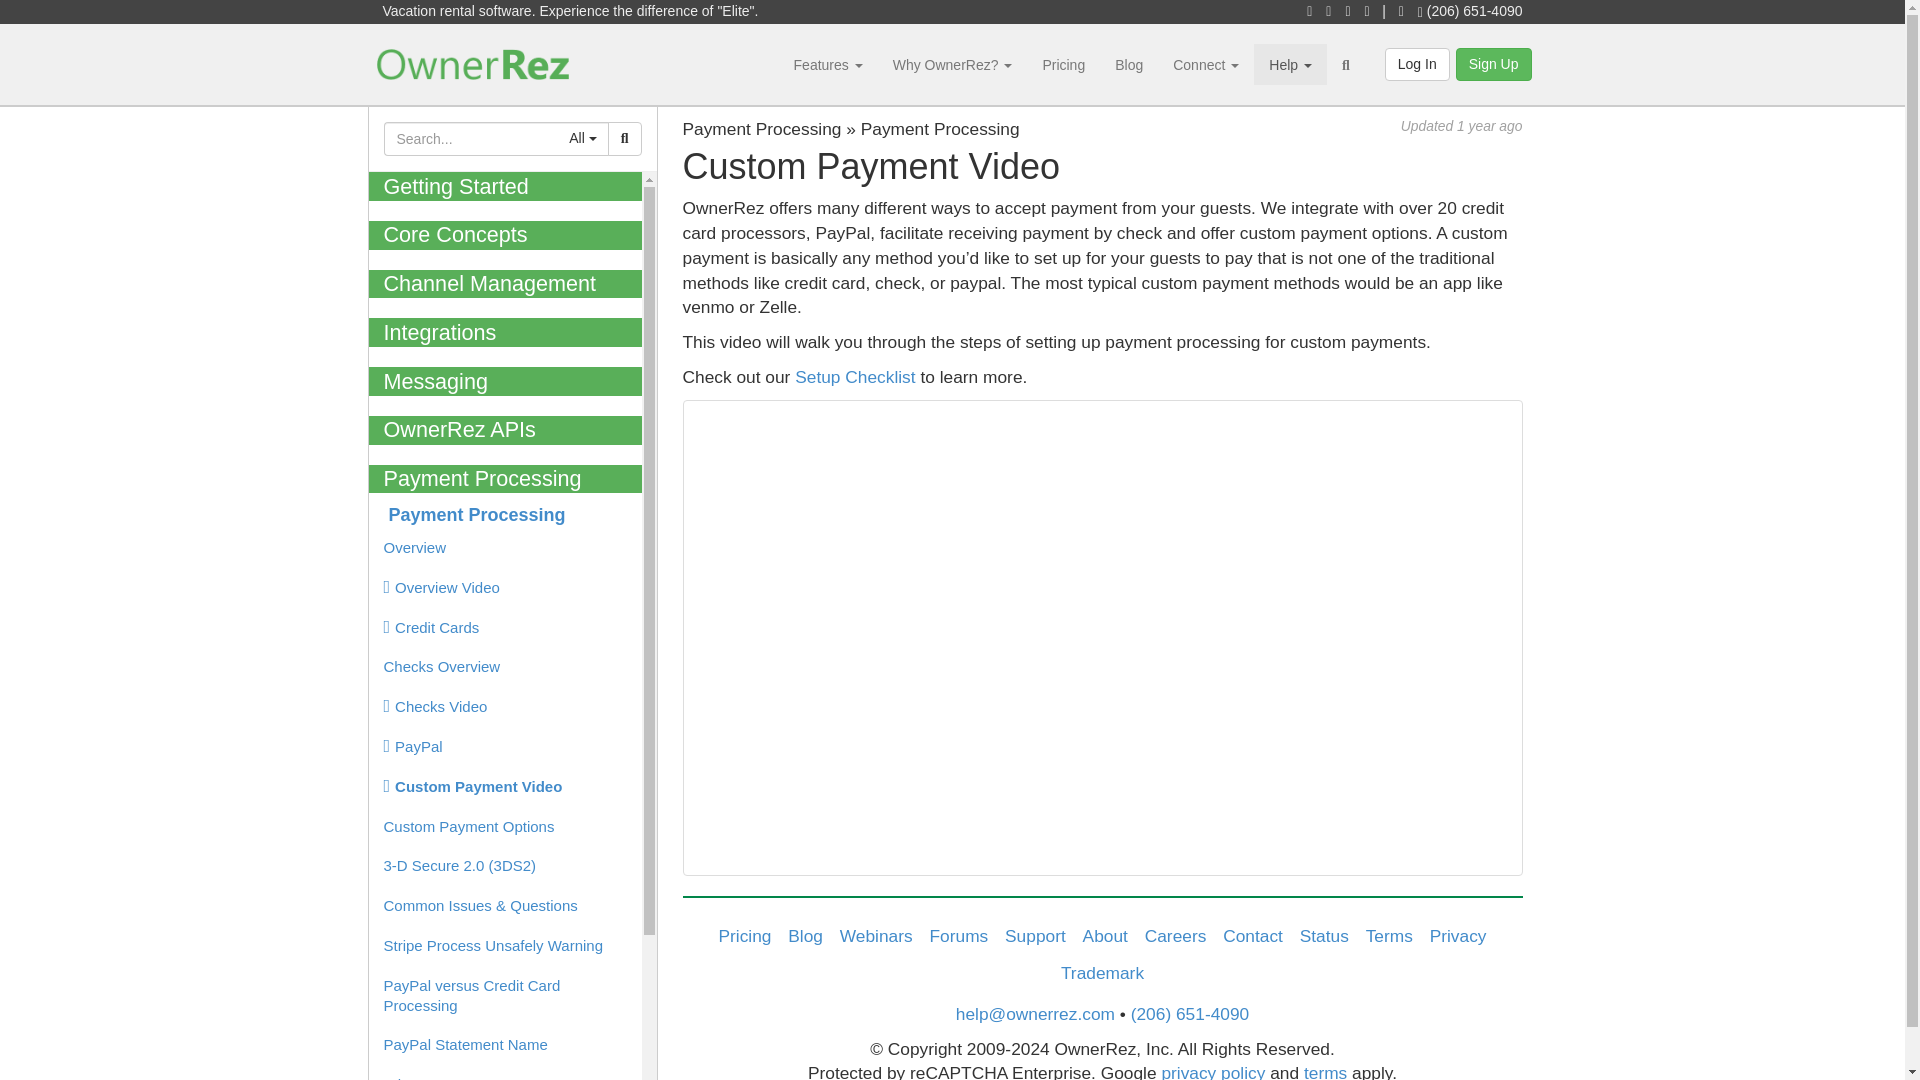 This screenshot has width=1920, height=1080. What do you see at coordinates (1128, 64) in the screenshot?
I see `Blog` at bounding box center [1128, 64].